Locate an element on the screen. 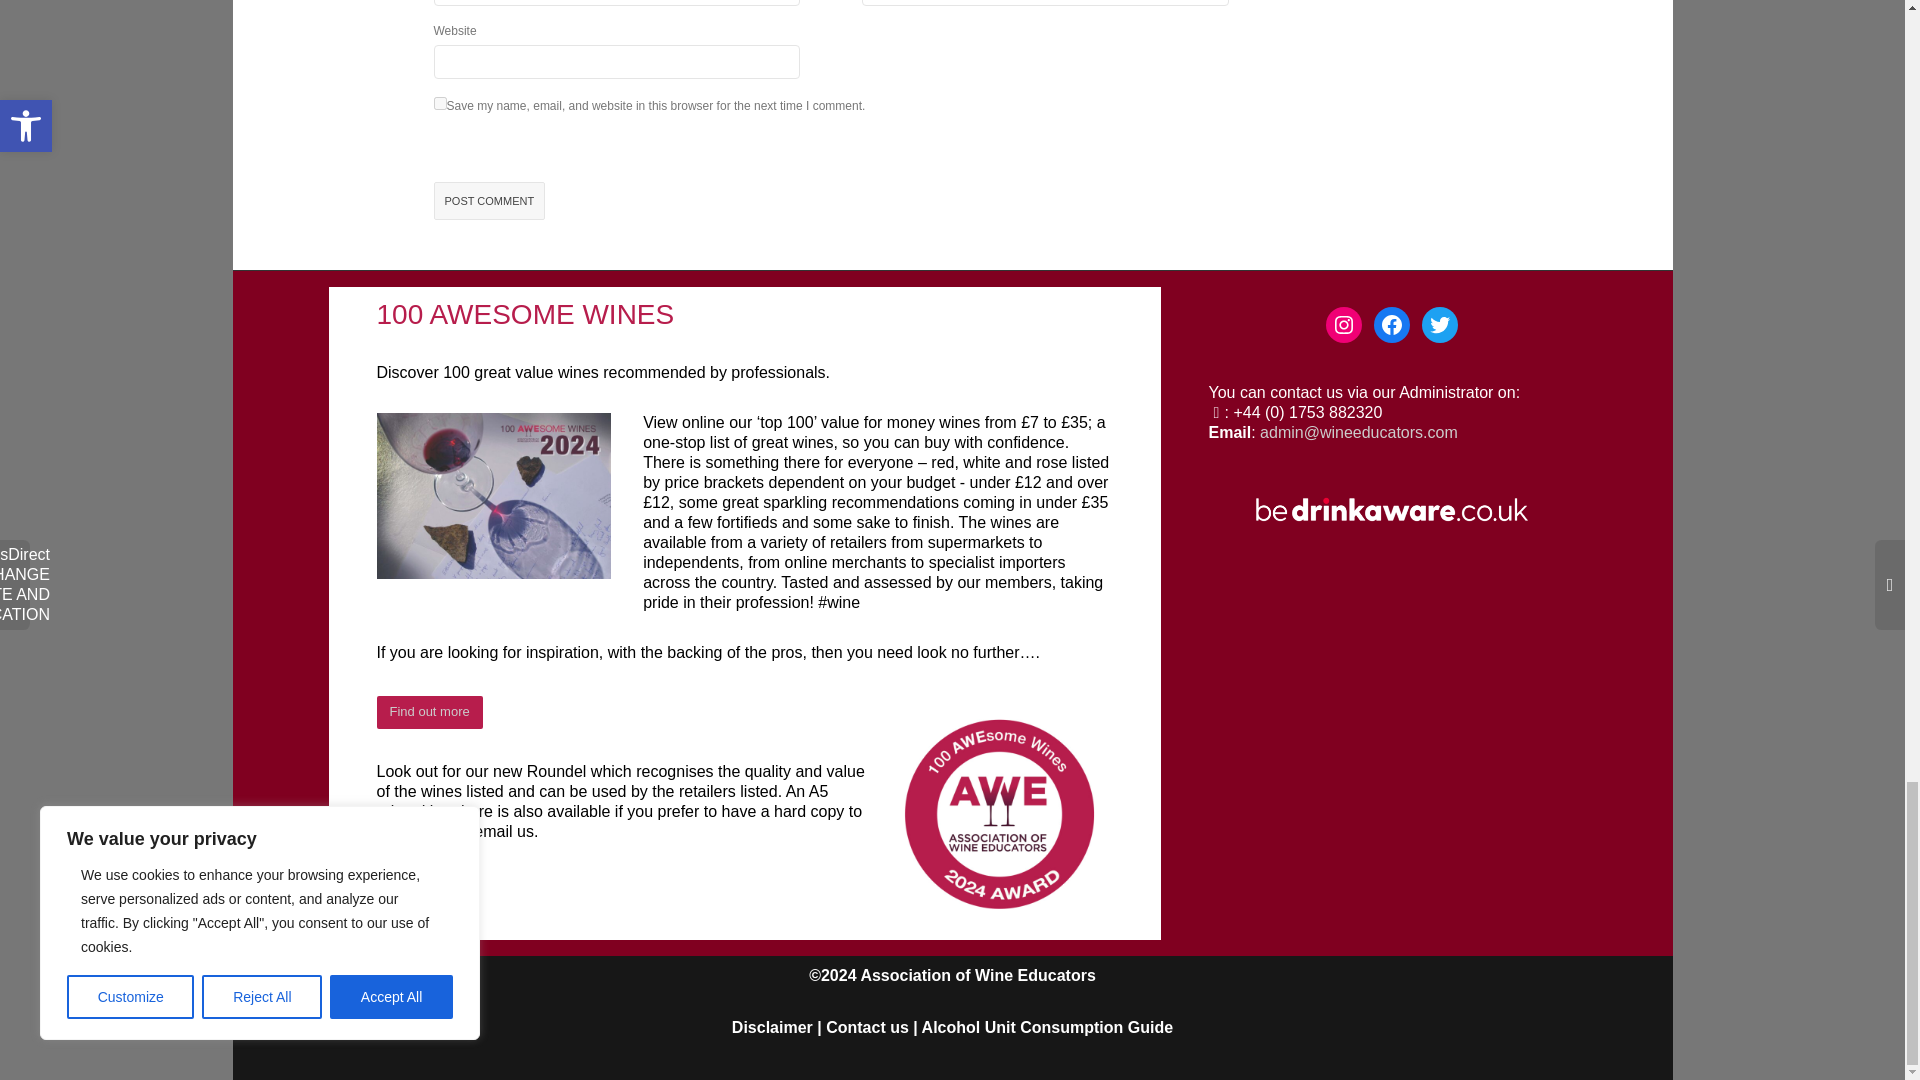 This screenshot has height=1080, width=1920. yes is located at coordinates (440, 104).